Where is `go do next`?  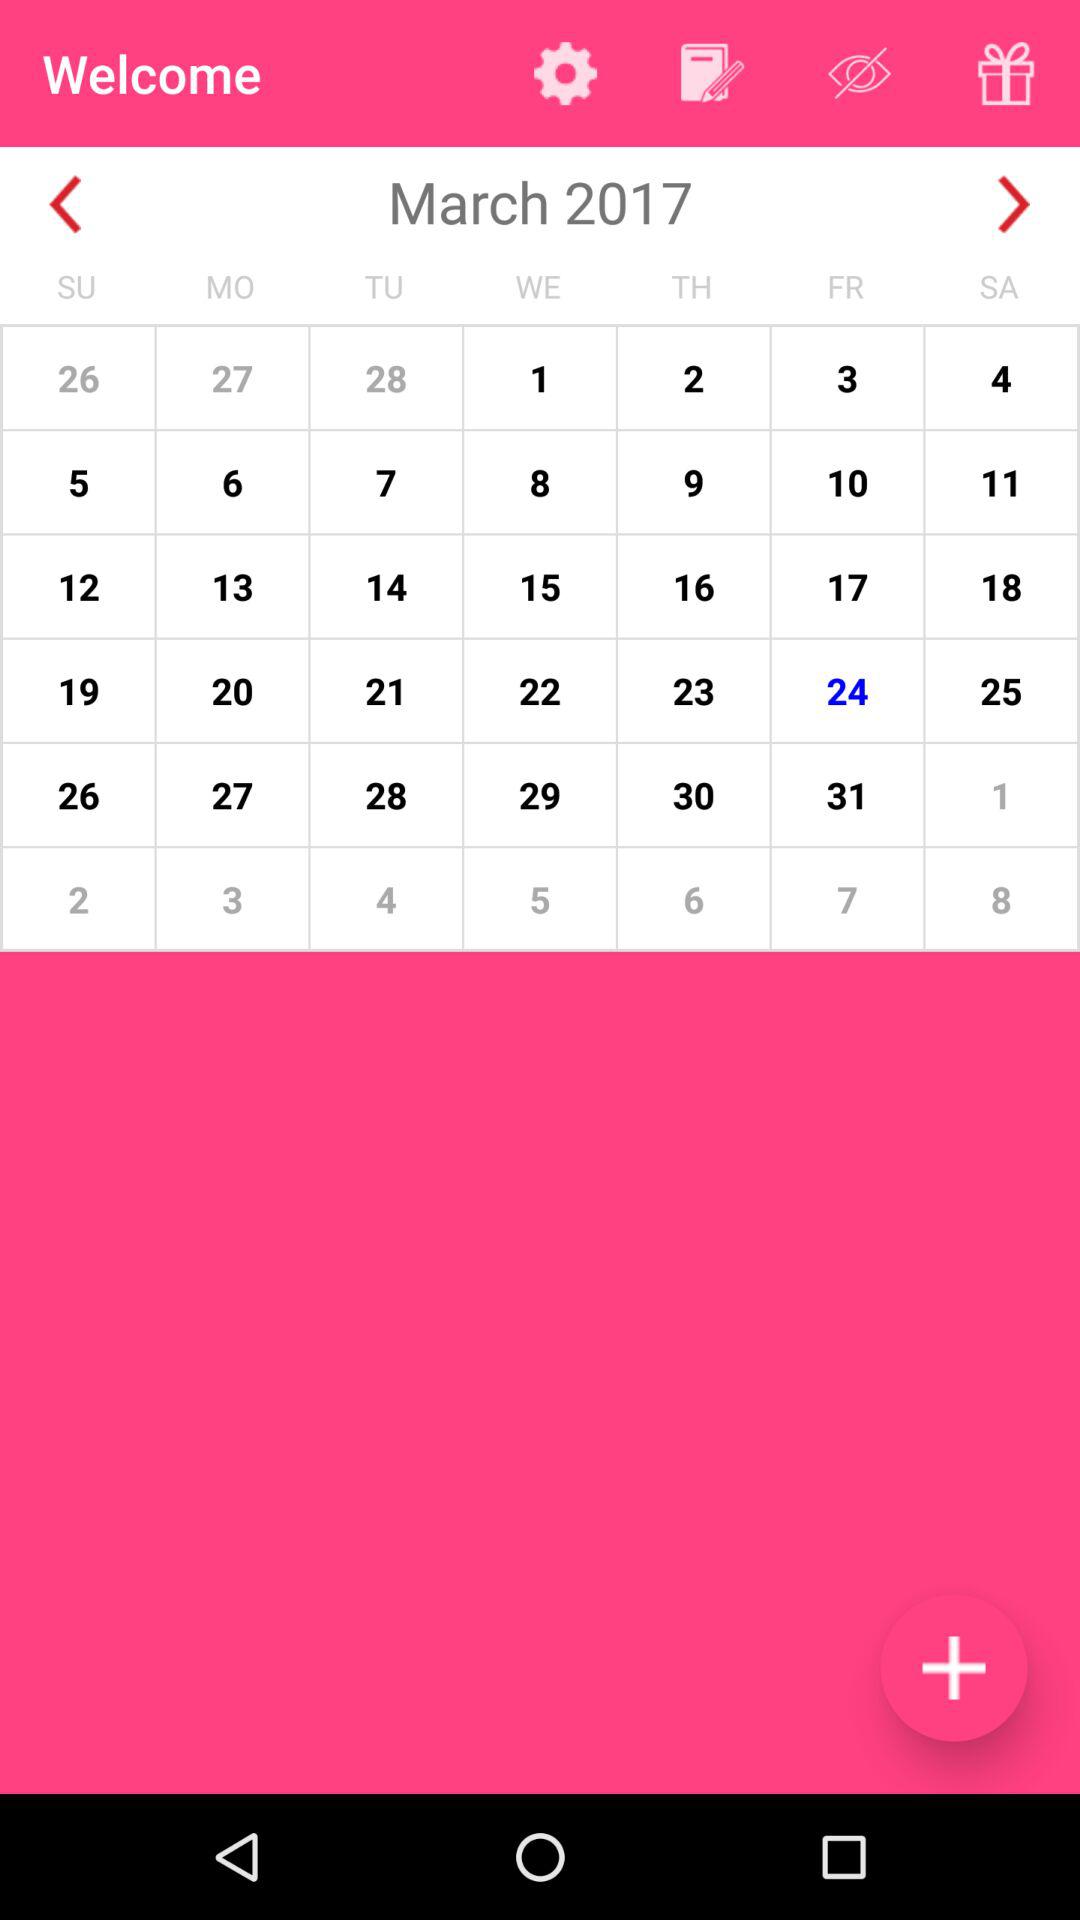 go do next is located at coordinates (1014, 204).